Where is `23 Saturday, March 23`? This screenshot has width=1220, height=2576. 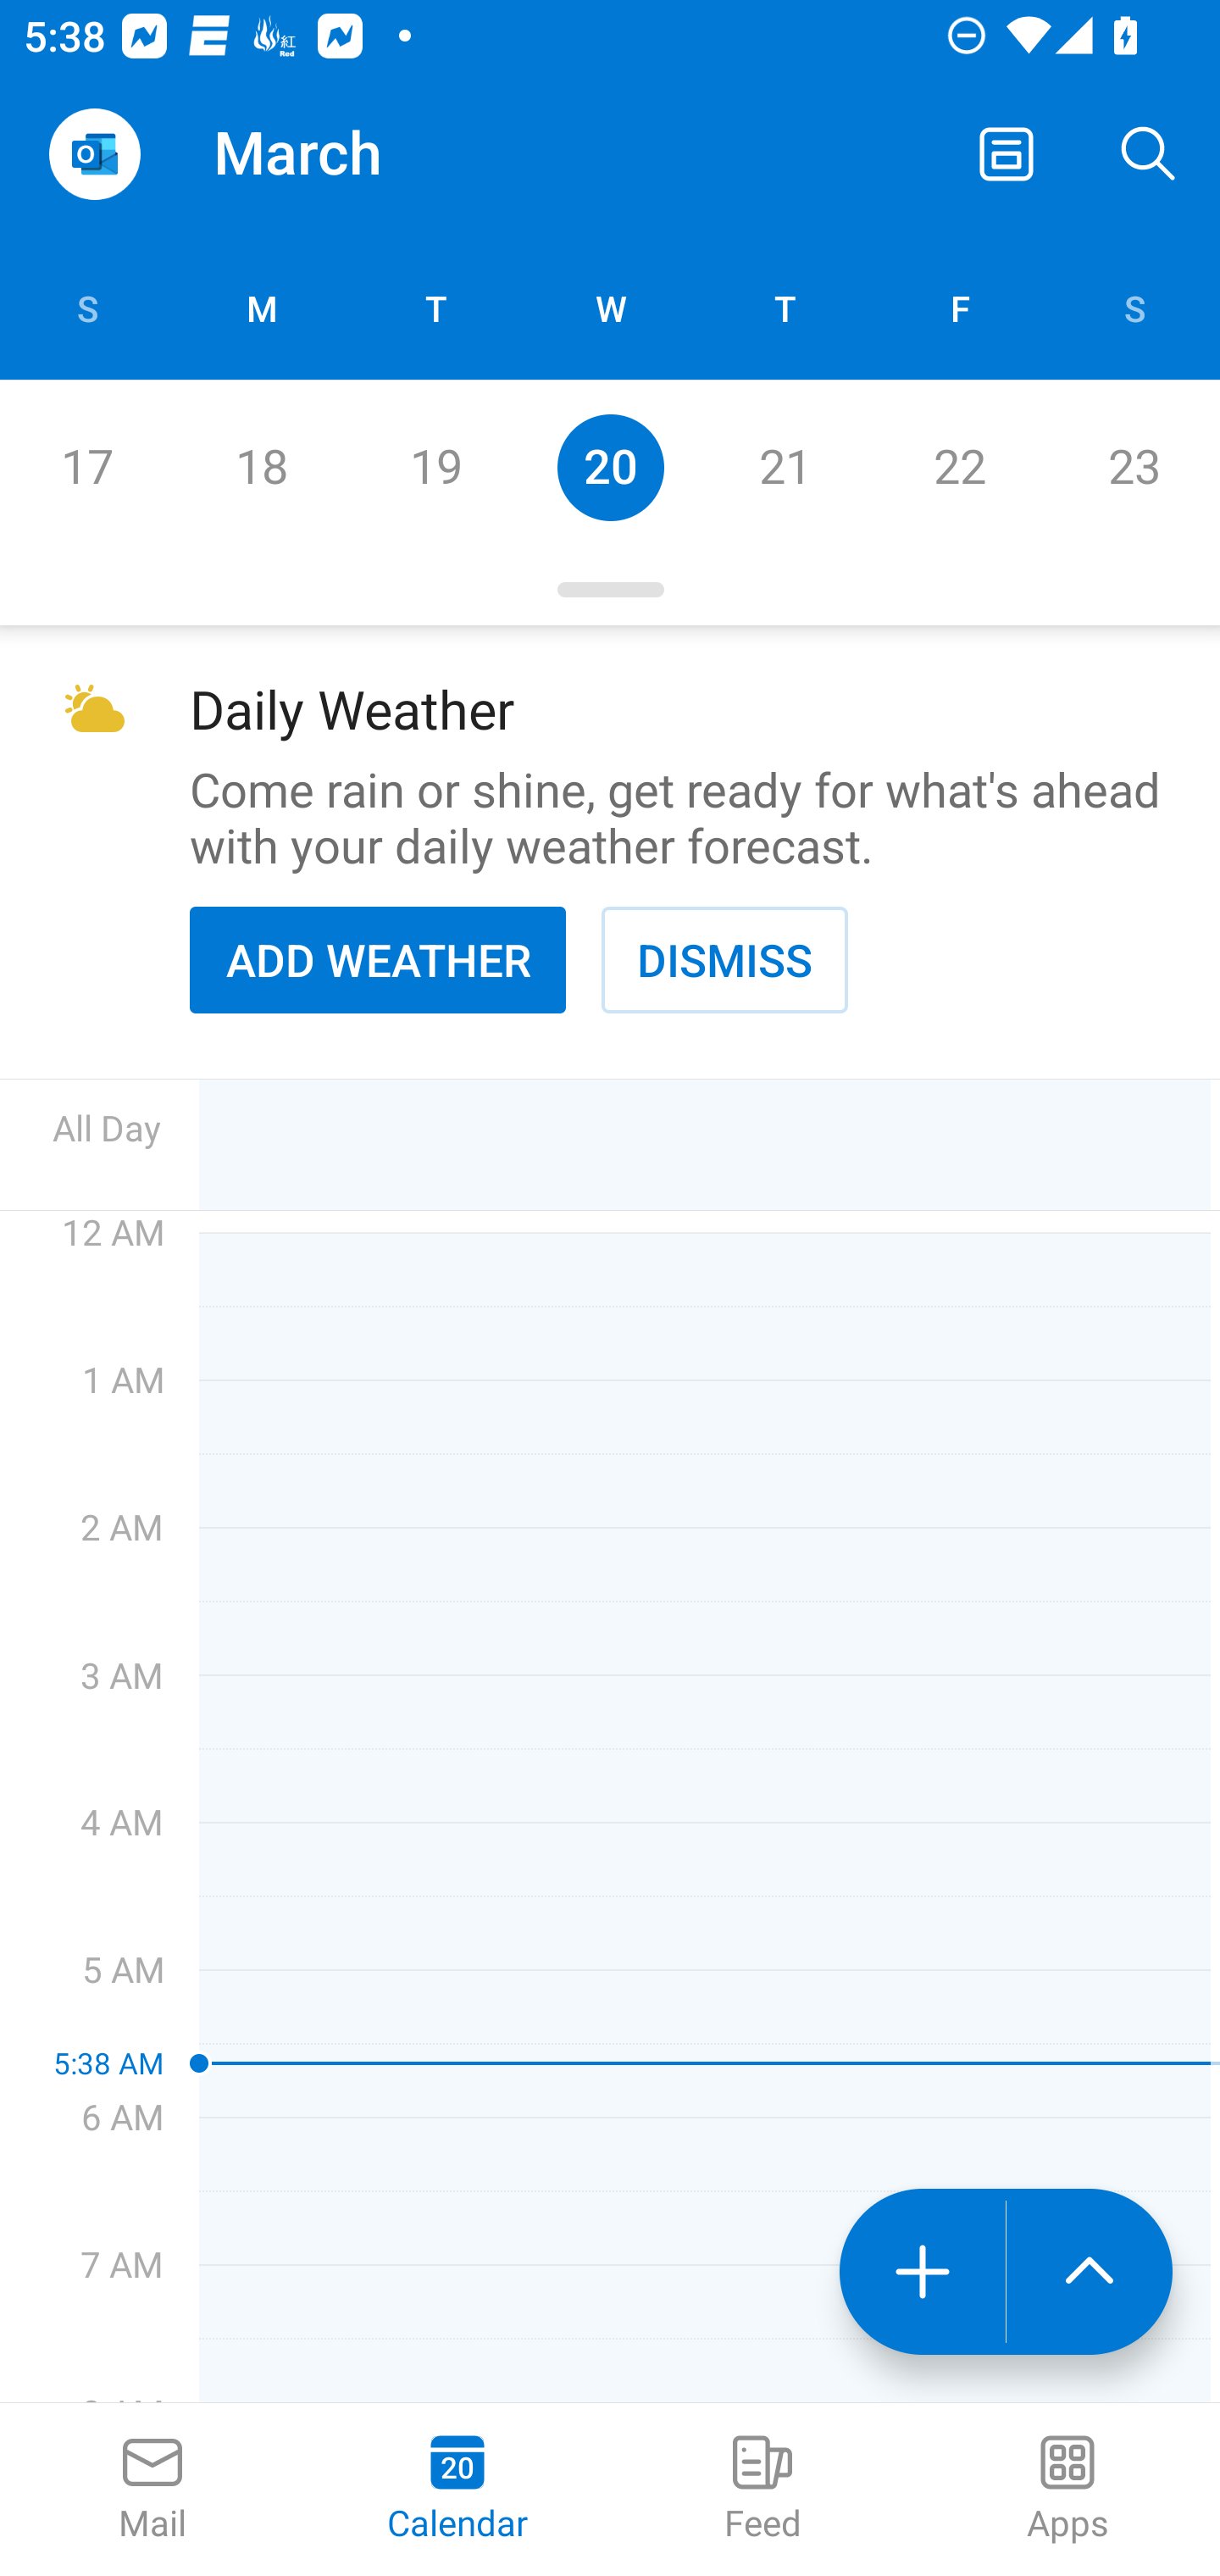 23 Saturday, March 23 is located at coordinates (1134, 467).